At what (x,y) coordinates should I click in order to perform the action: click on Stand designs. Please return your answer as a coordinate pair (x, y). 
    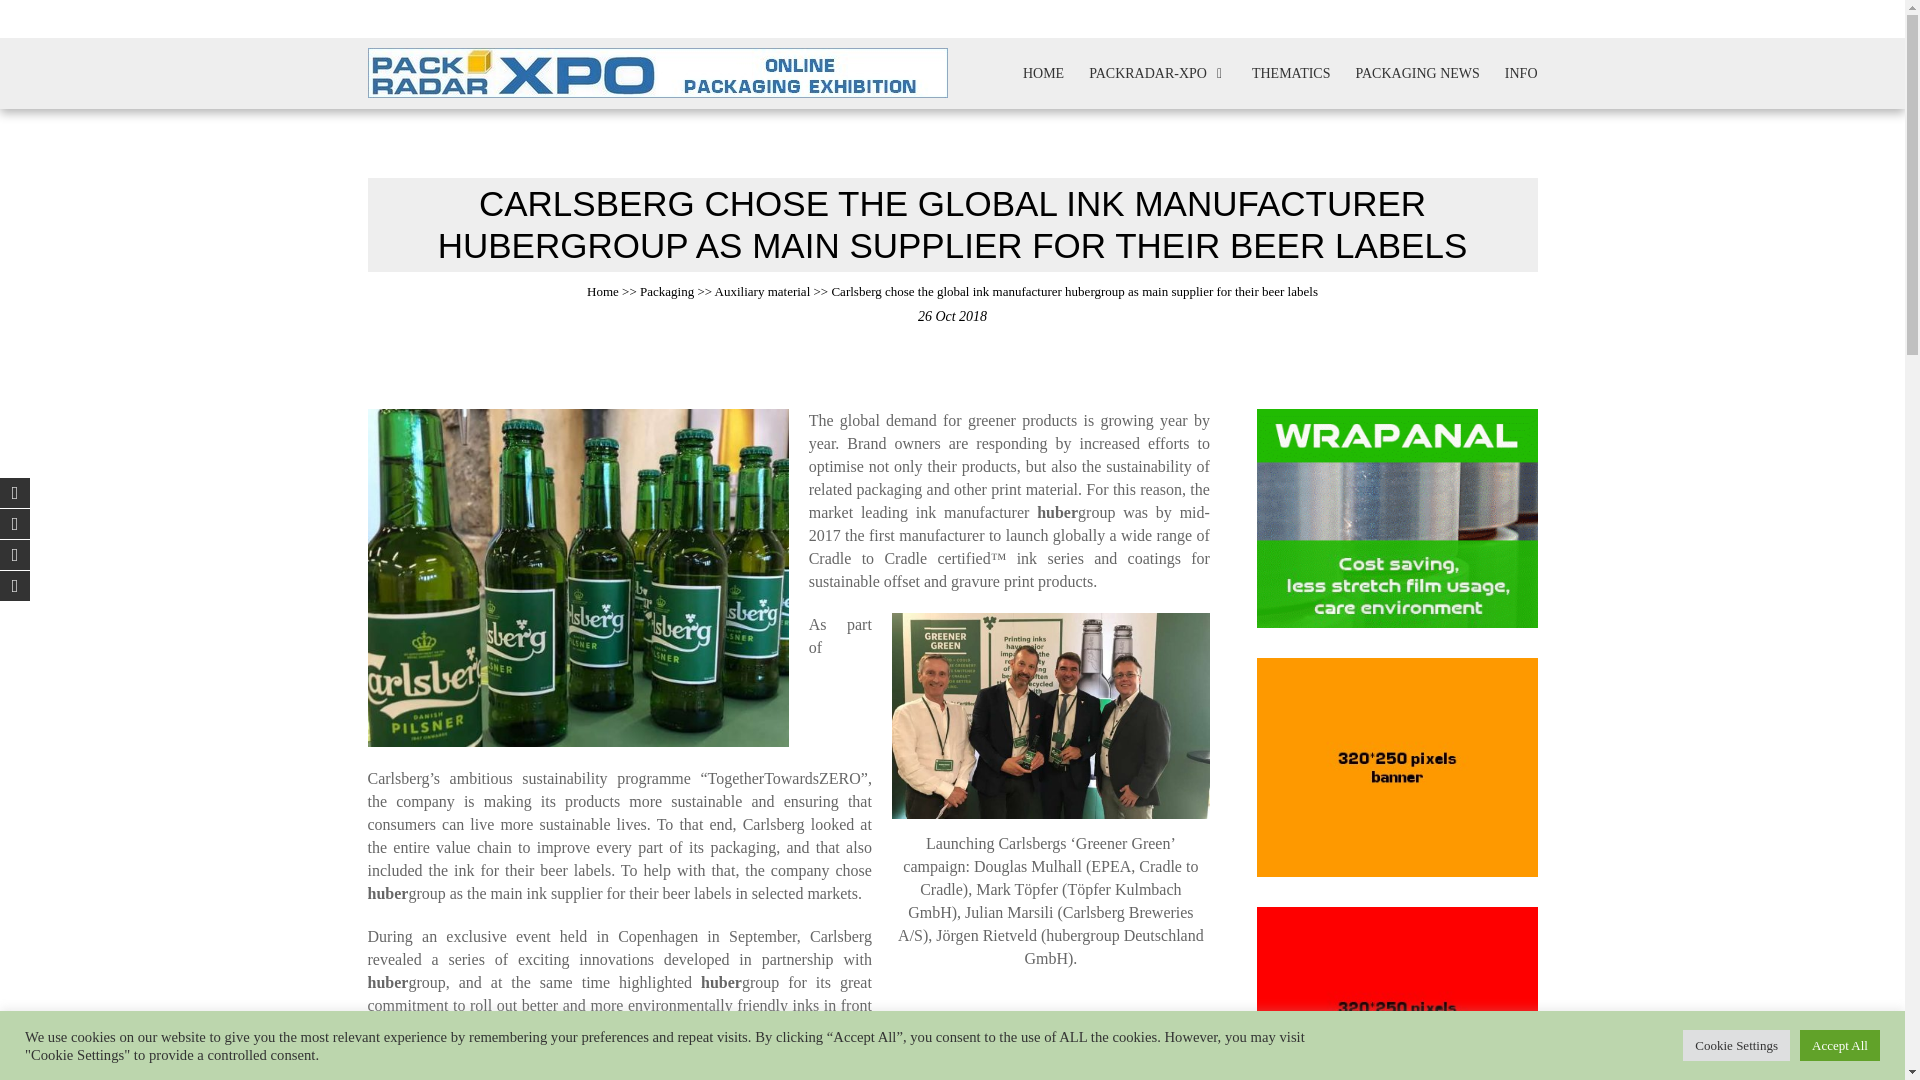
    Looking at the image, I should click on (1344, 18).